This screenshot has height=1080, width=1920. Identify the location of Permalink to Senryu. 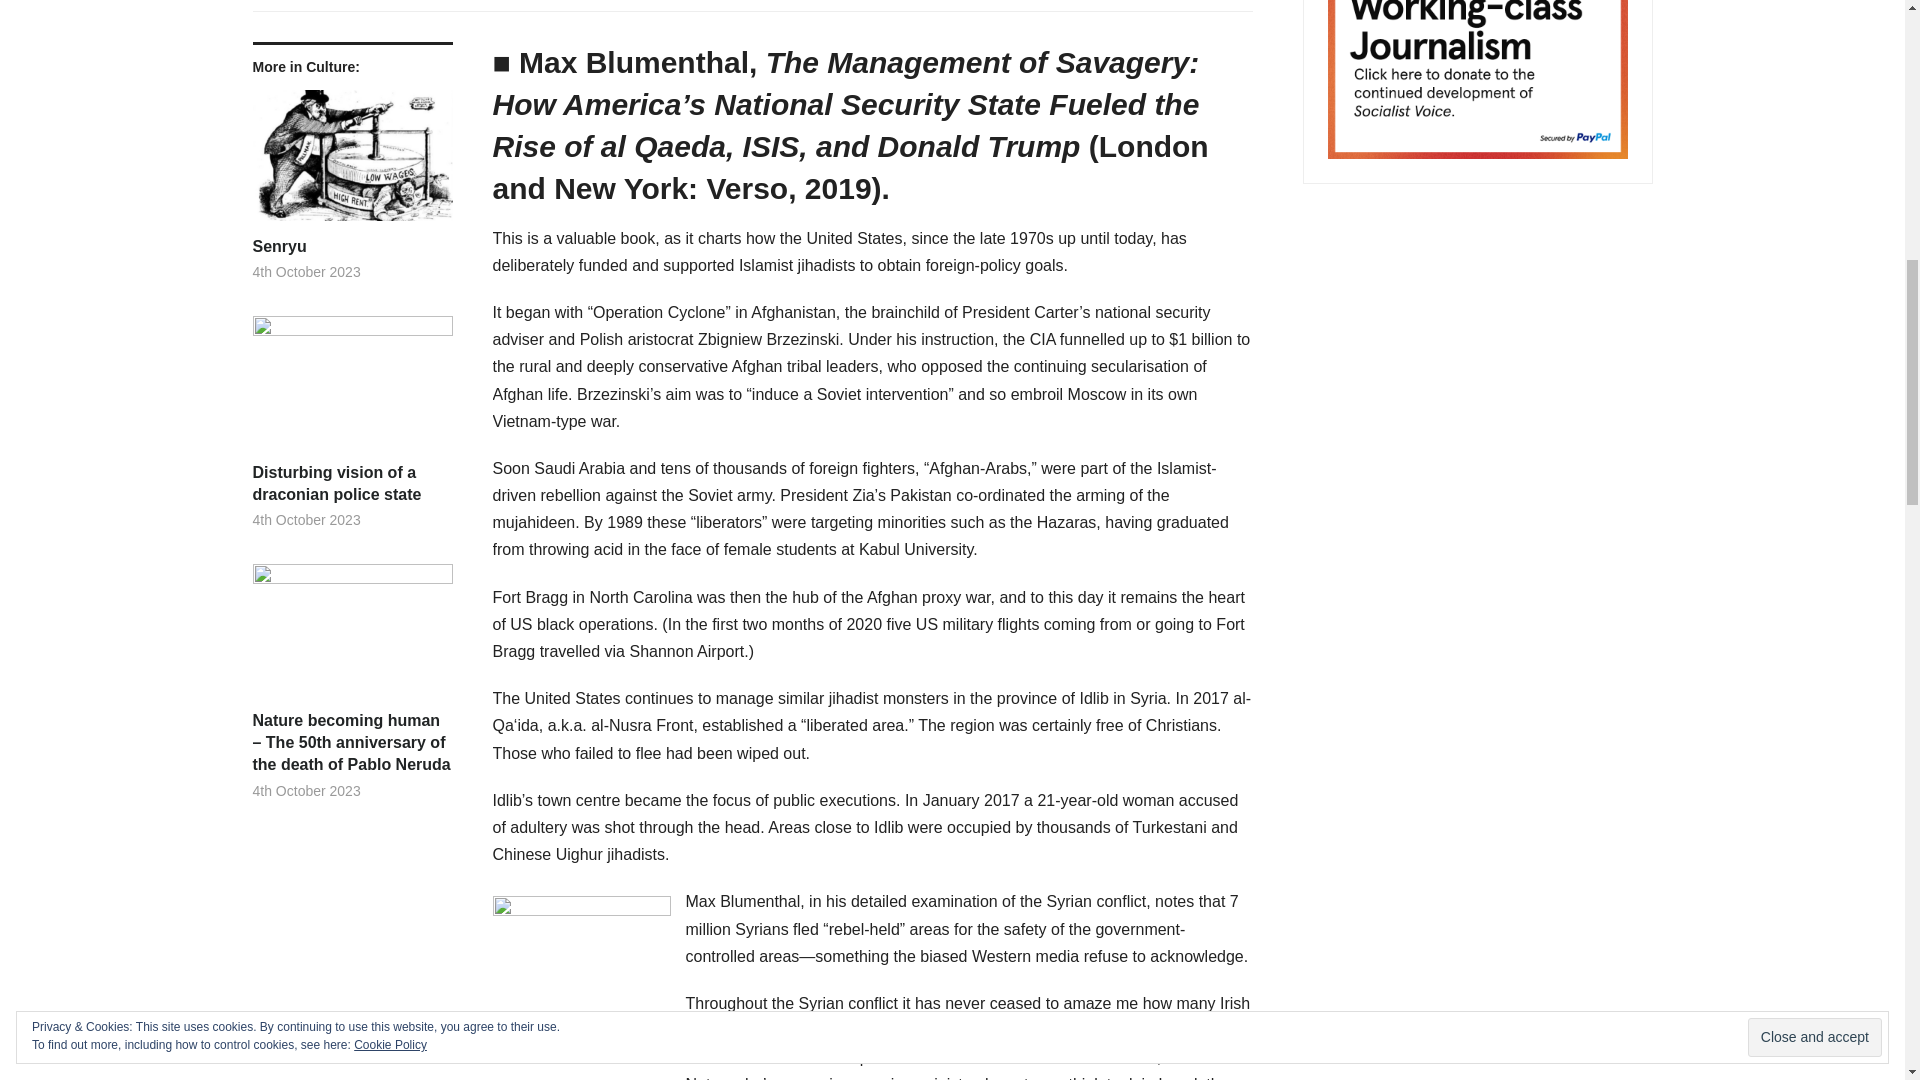
(351, 162).